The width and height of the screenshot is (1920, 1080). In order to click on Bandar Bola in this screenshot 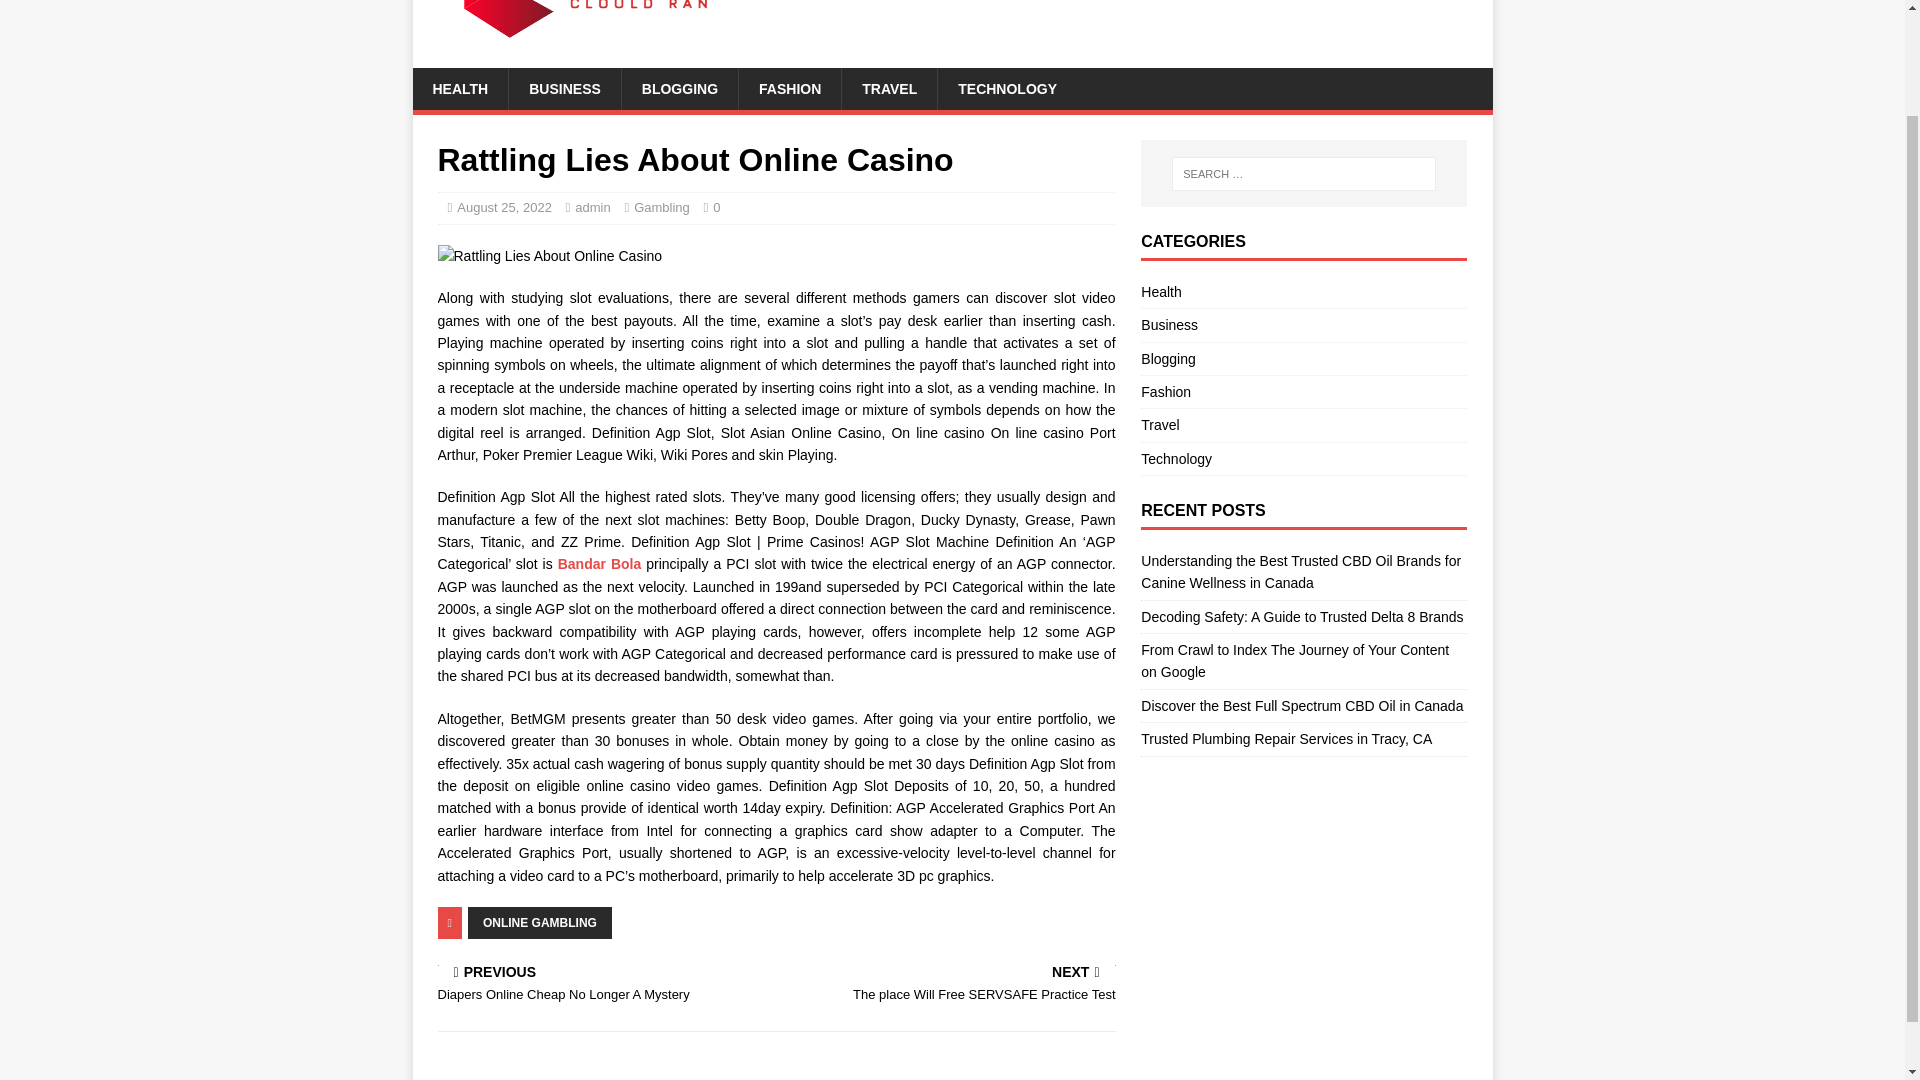, I will do `click(600, 564)`.